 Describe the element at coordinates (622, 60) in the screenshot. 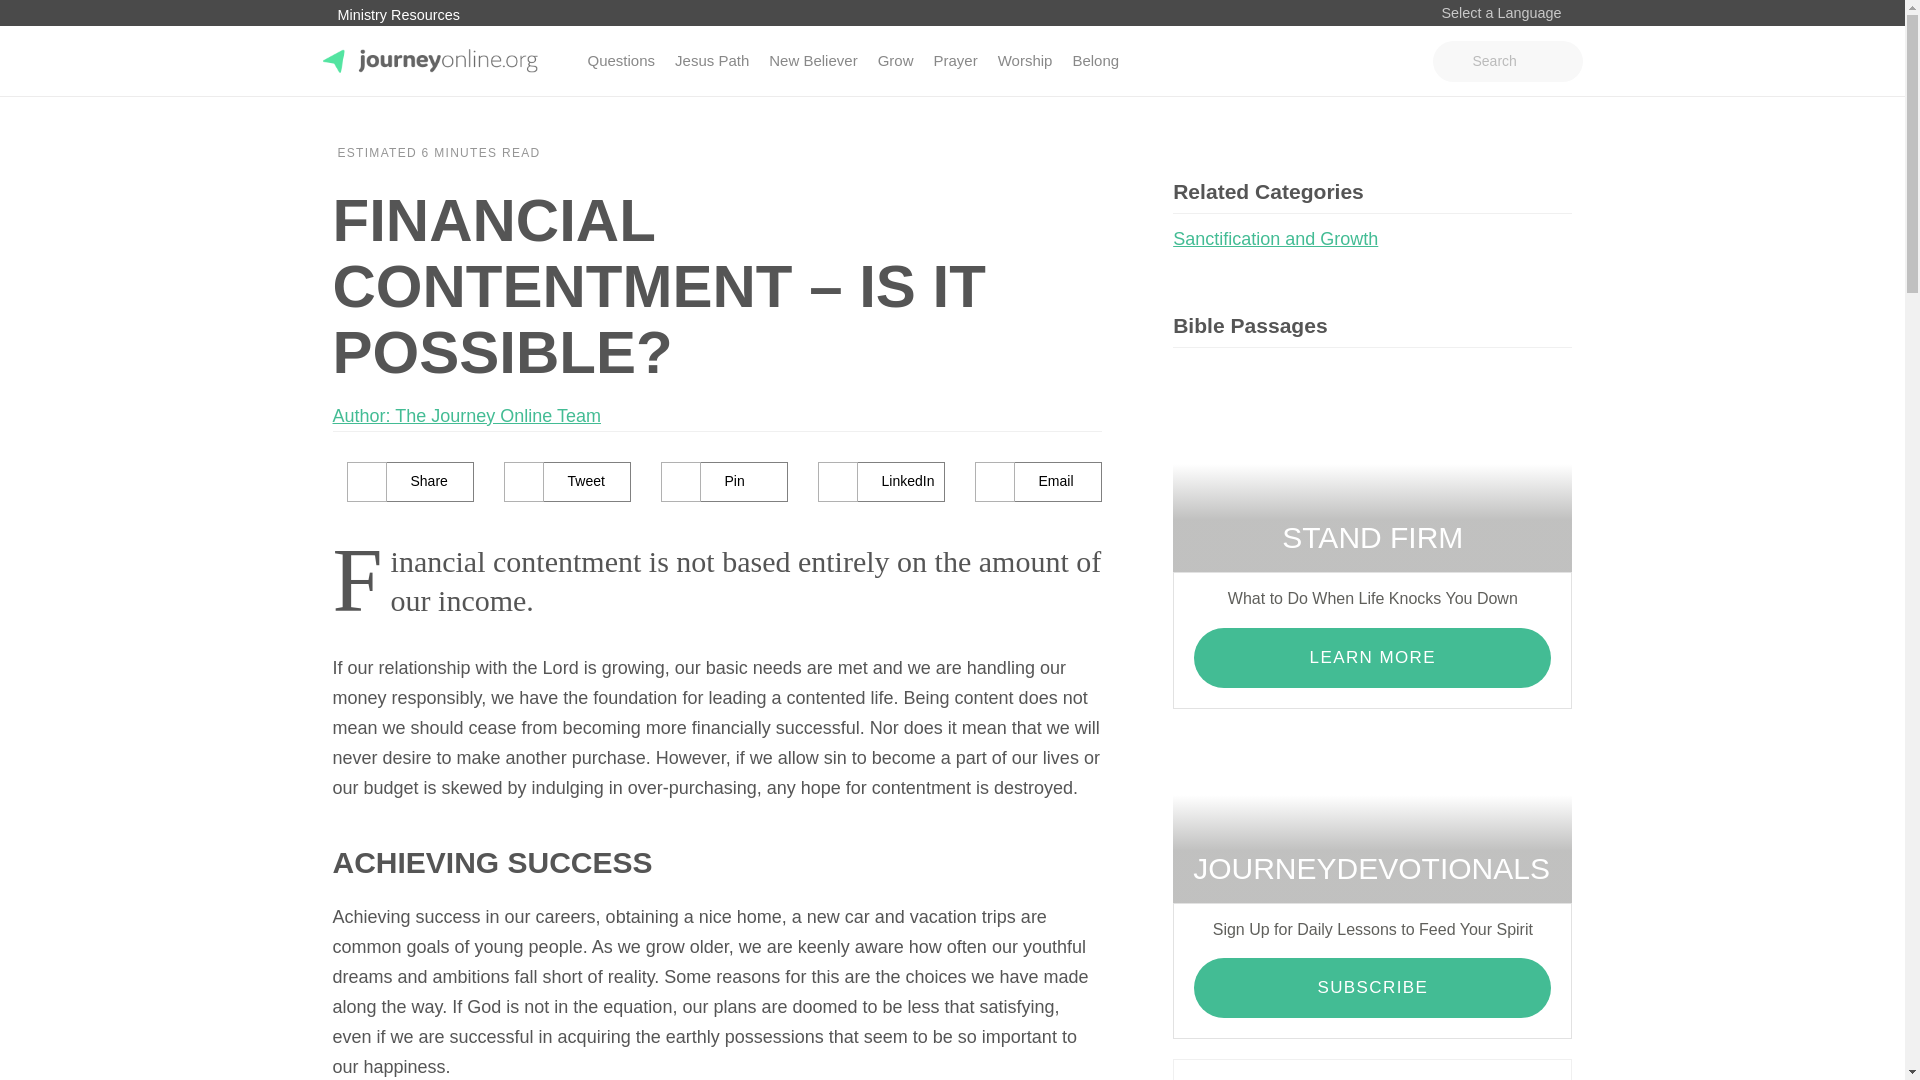

I see `Questions` at that location.